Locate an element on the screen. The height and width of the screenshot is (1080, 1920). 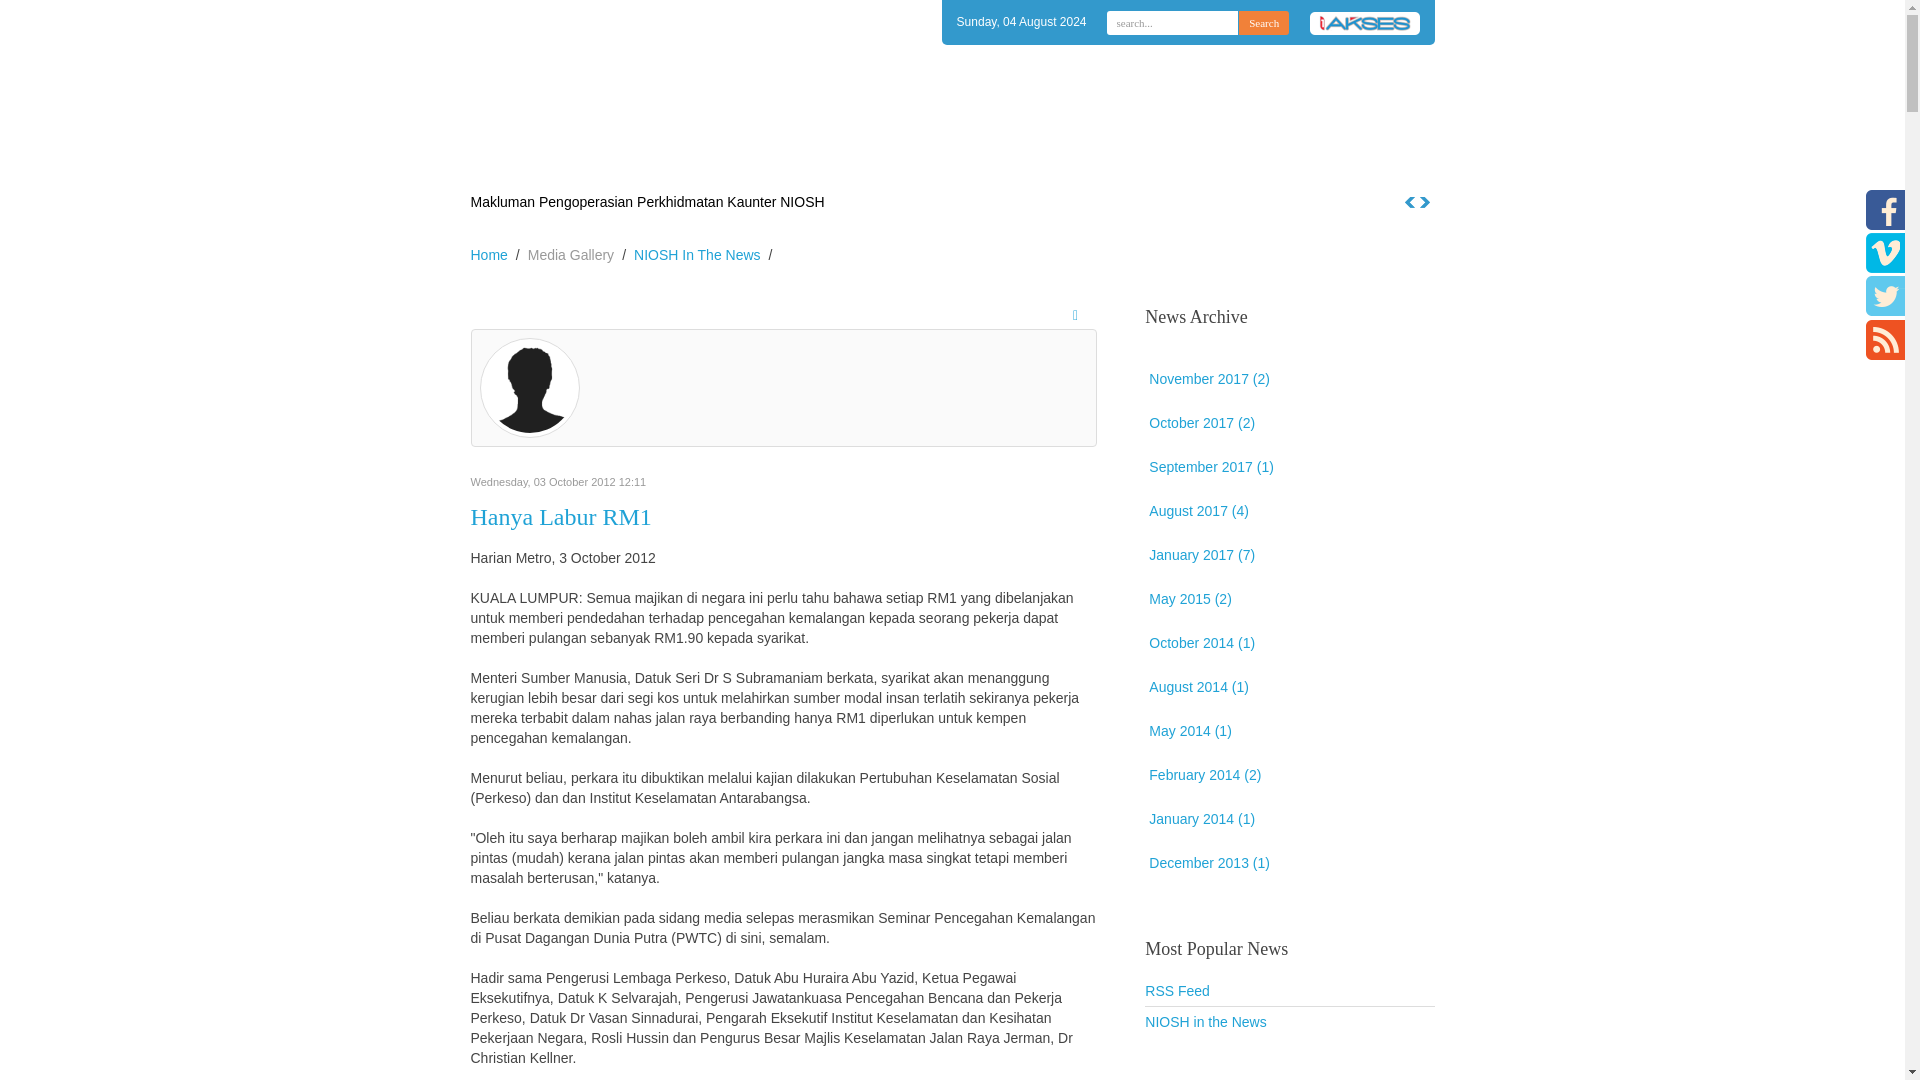
Contact Us is located at coordinates (1220, 156).